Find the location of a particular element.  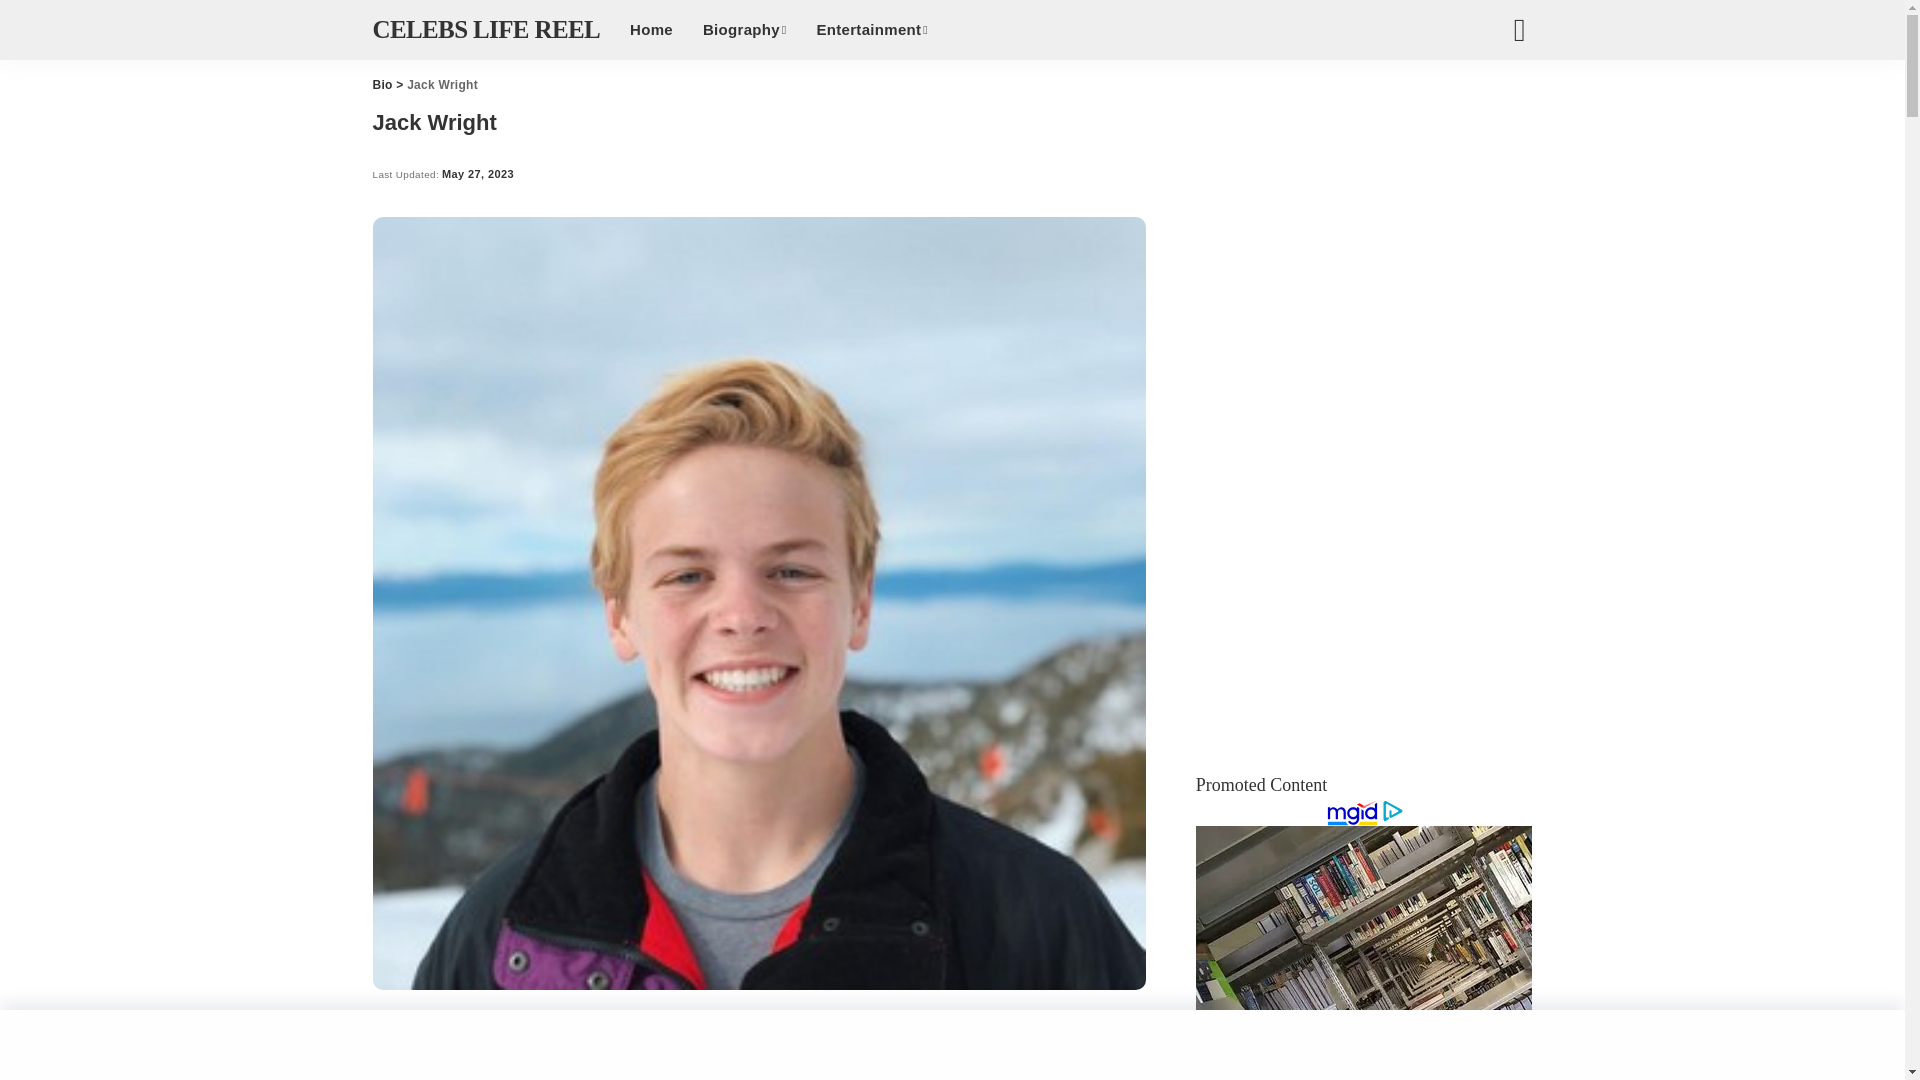

Entertainment is located at coordinates (872, 30).